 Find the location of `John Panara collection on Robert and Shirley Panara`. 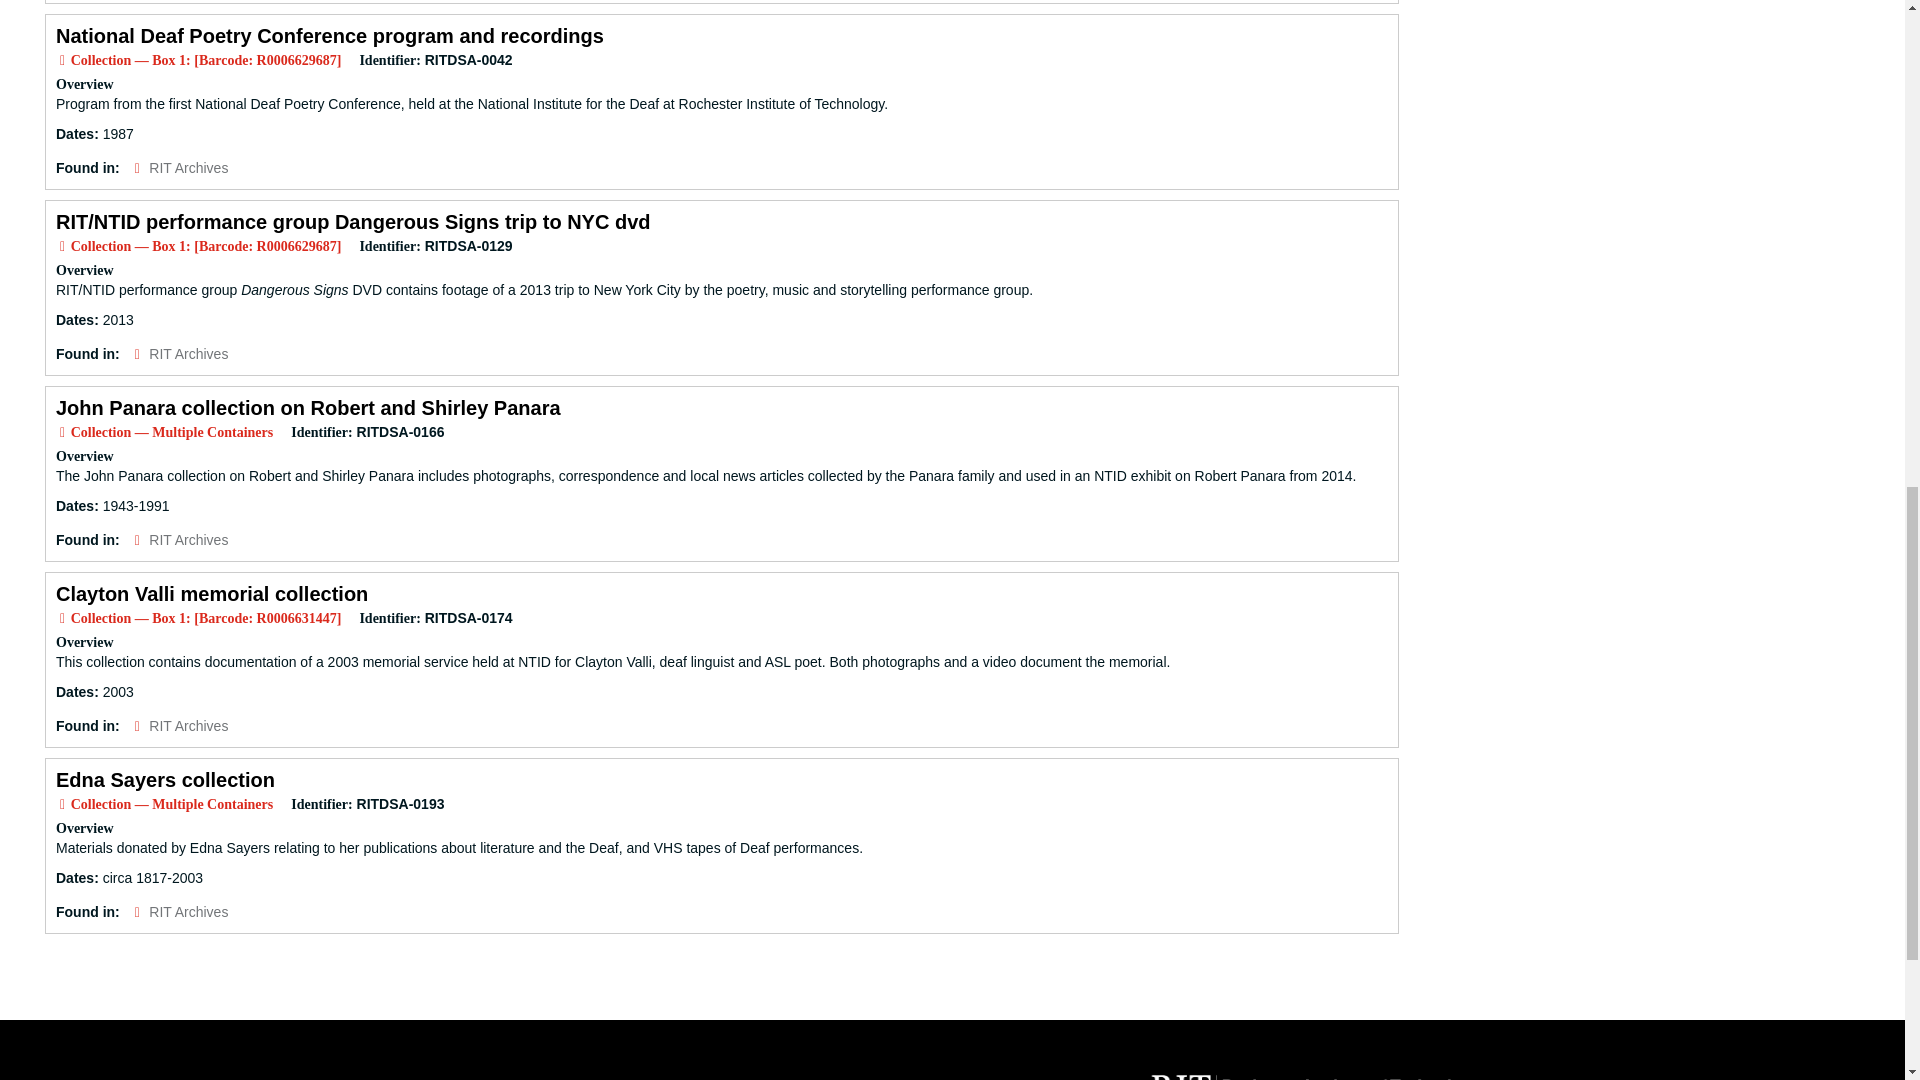

John Panara collection on Robert and Shirley Panara is located at coordinates (308, 408).